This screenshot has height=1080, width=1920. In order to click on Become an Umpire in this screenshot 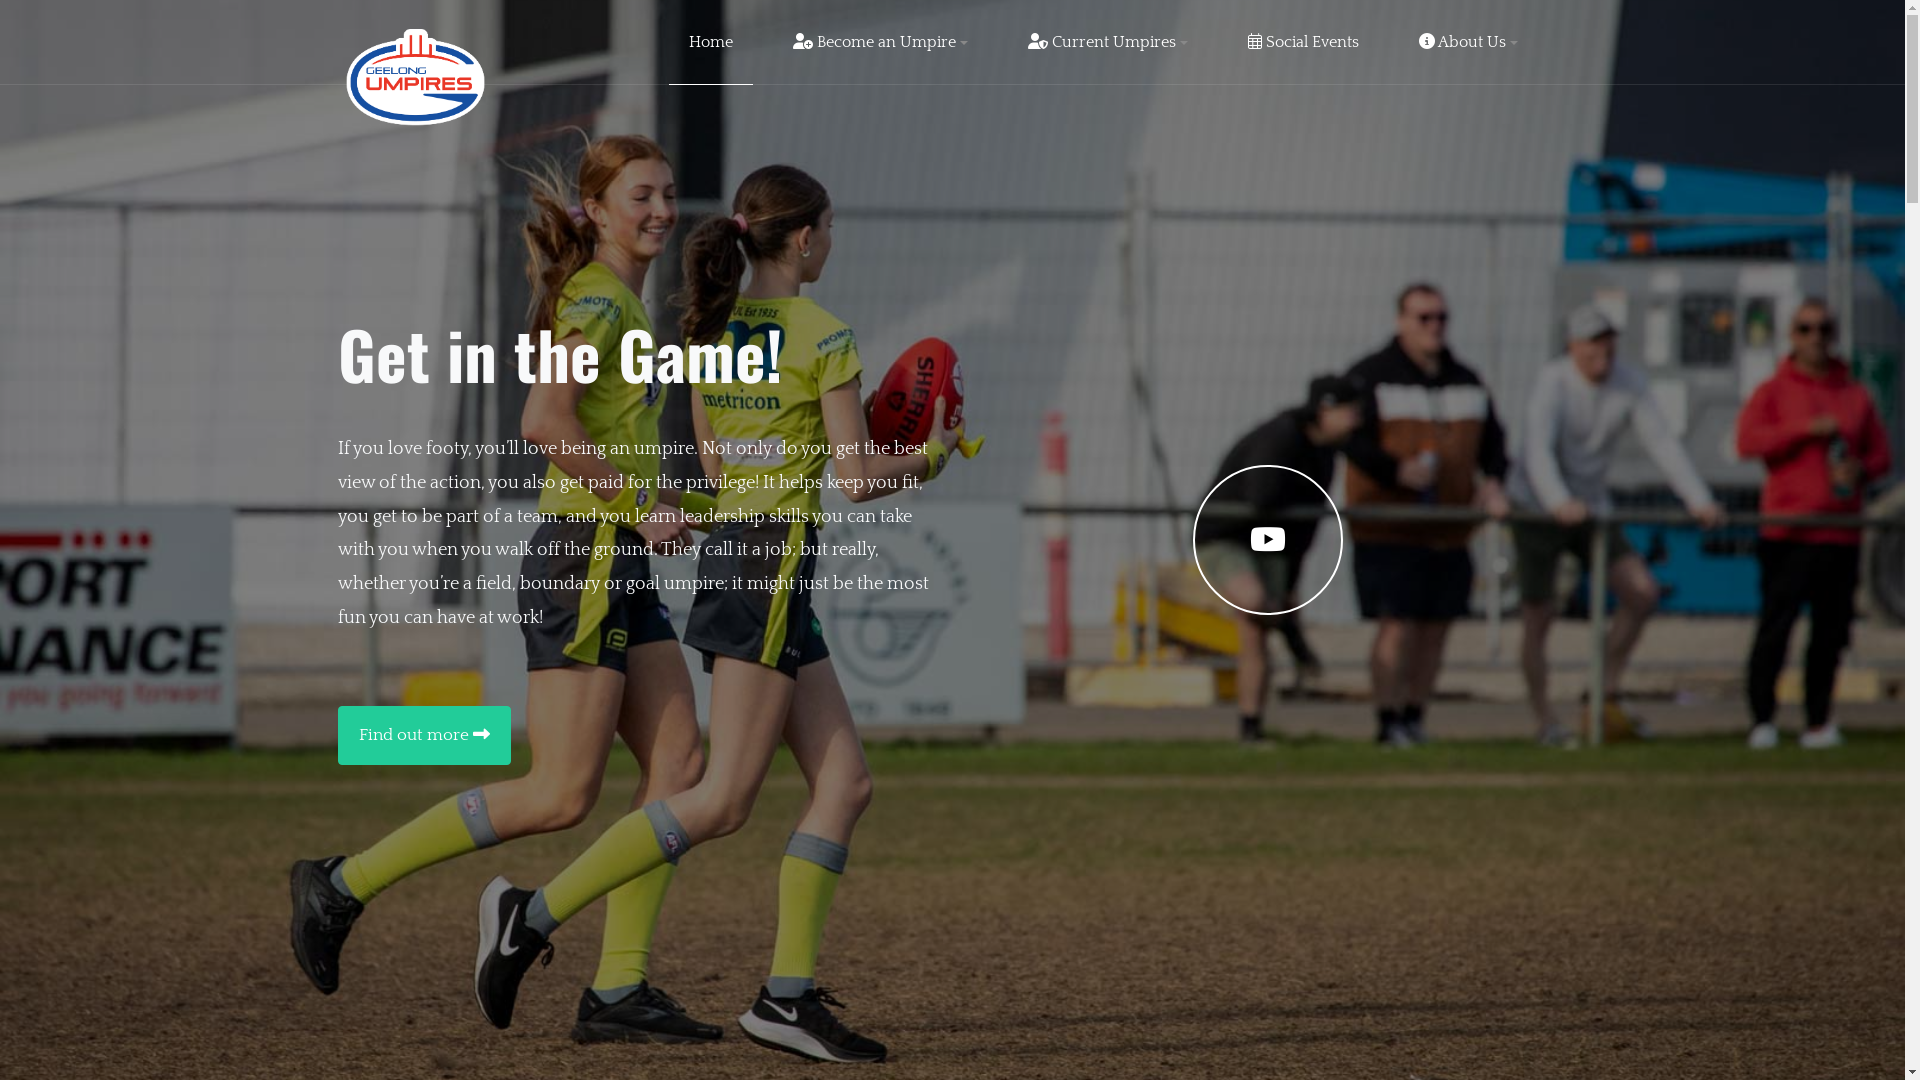, I will do `click(880, 42)`.